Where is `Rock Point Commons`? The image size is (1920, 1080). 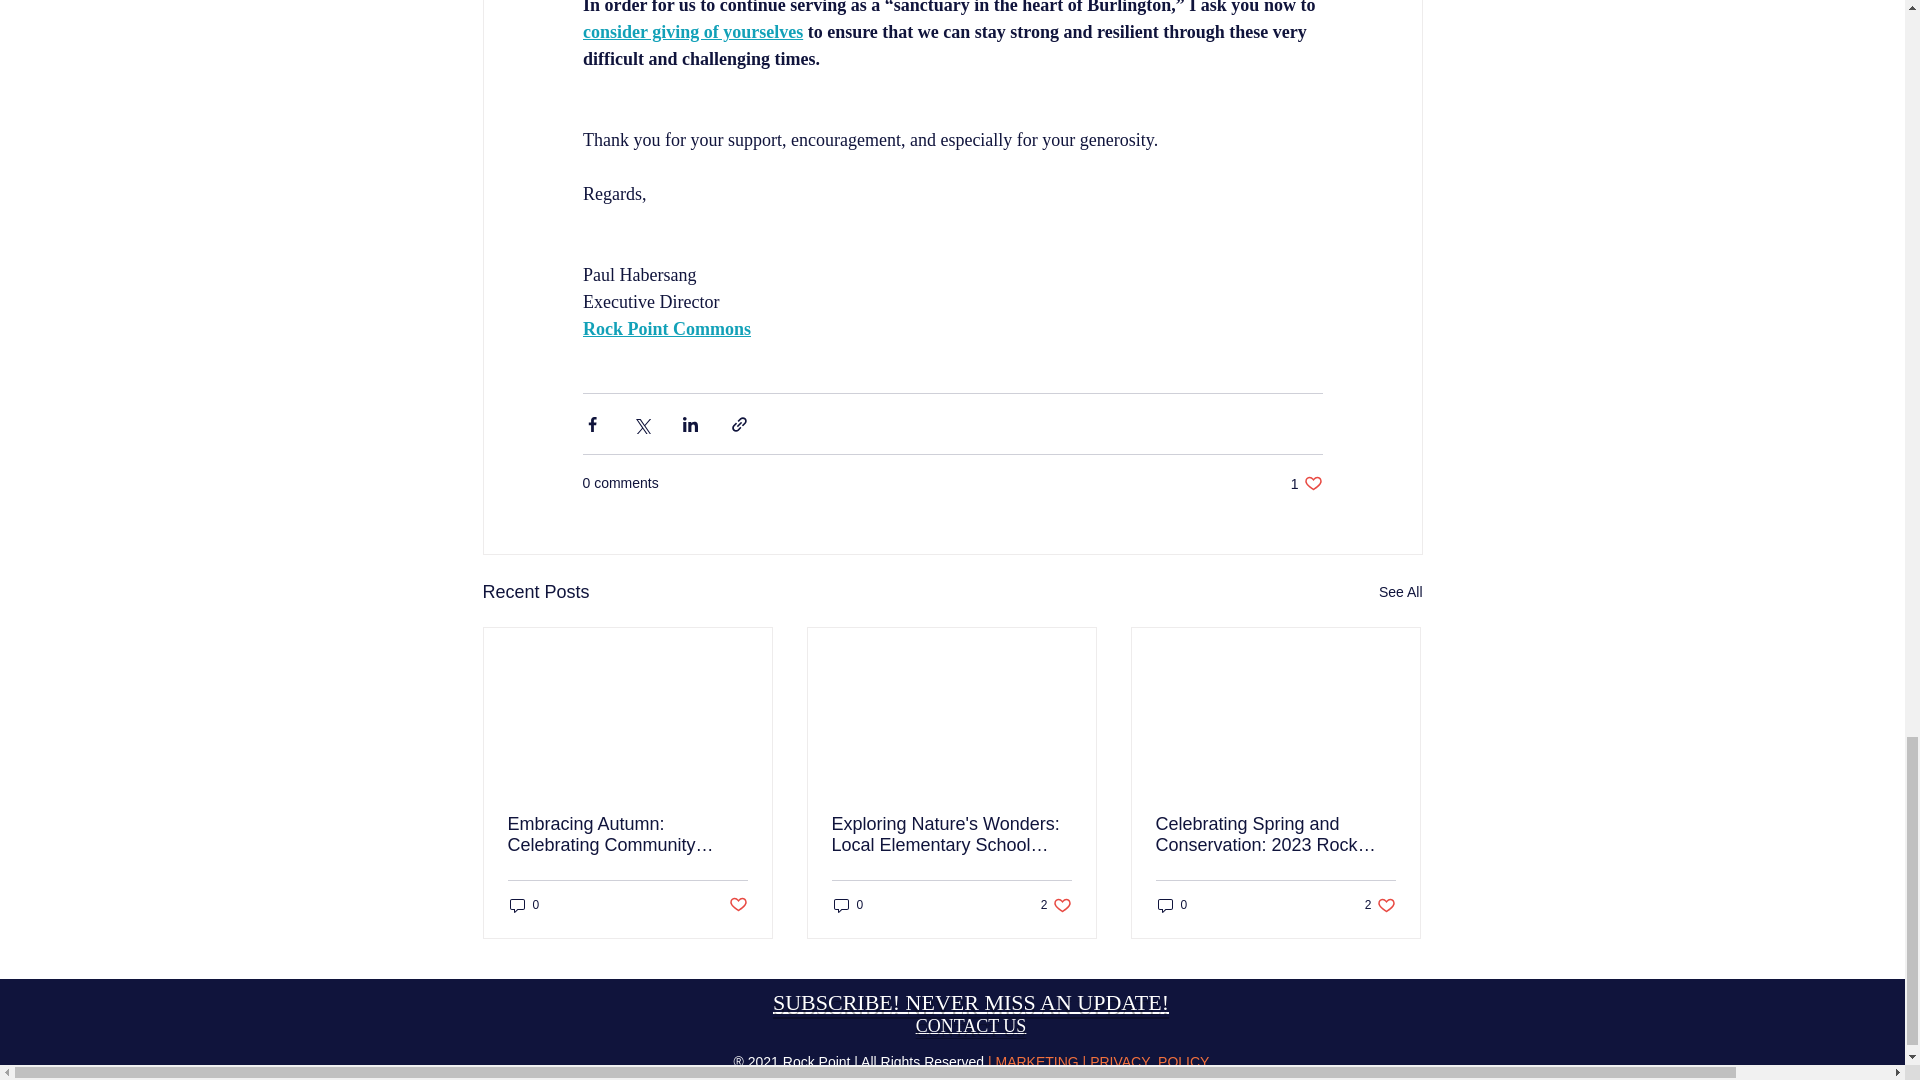 Rock Point Commons is located at coordinates (666, 328).